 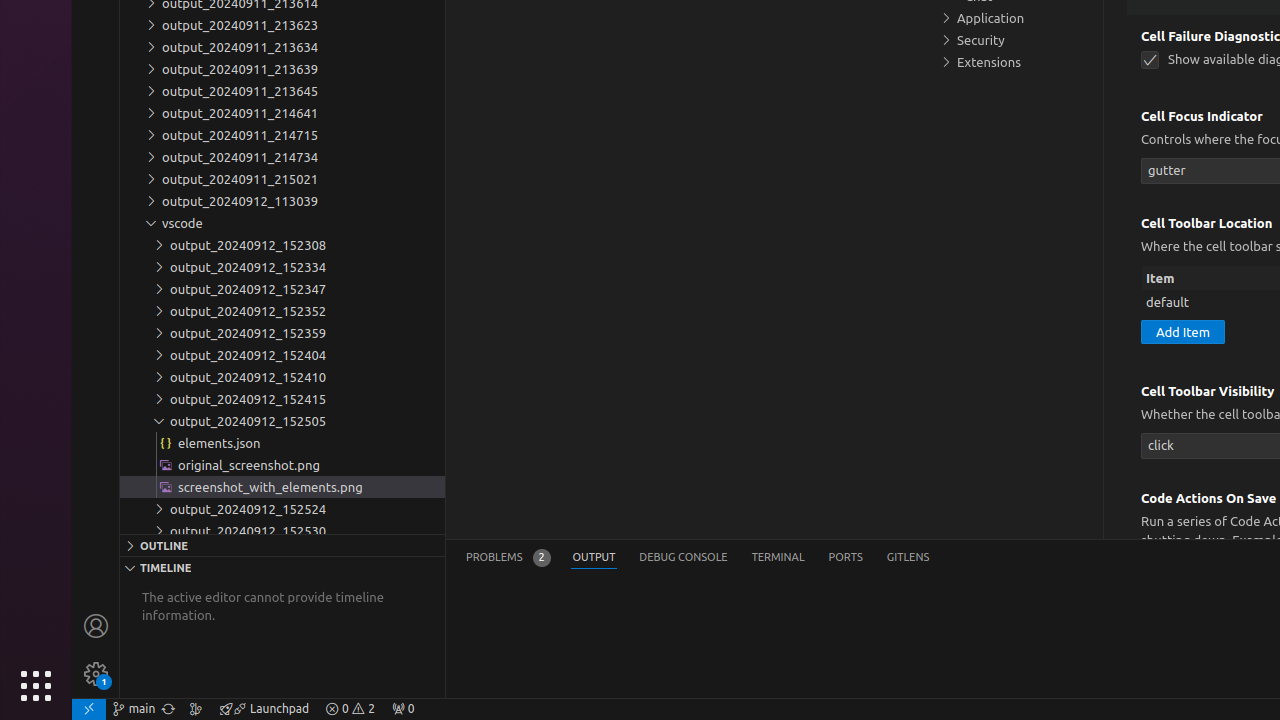 What do you see at coordinates (282, 465) in the screenshot?
I see `original_screenshot.png` at bounding box center [282, 465].